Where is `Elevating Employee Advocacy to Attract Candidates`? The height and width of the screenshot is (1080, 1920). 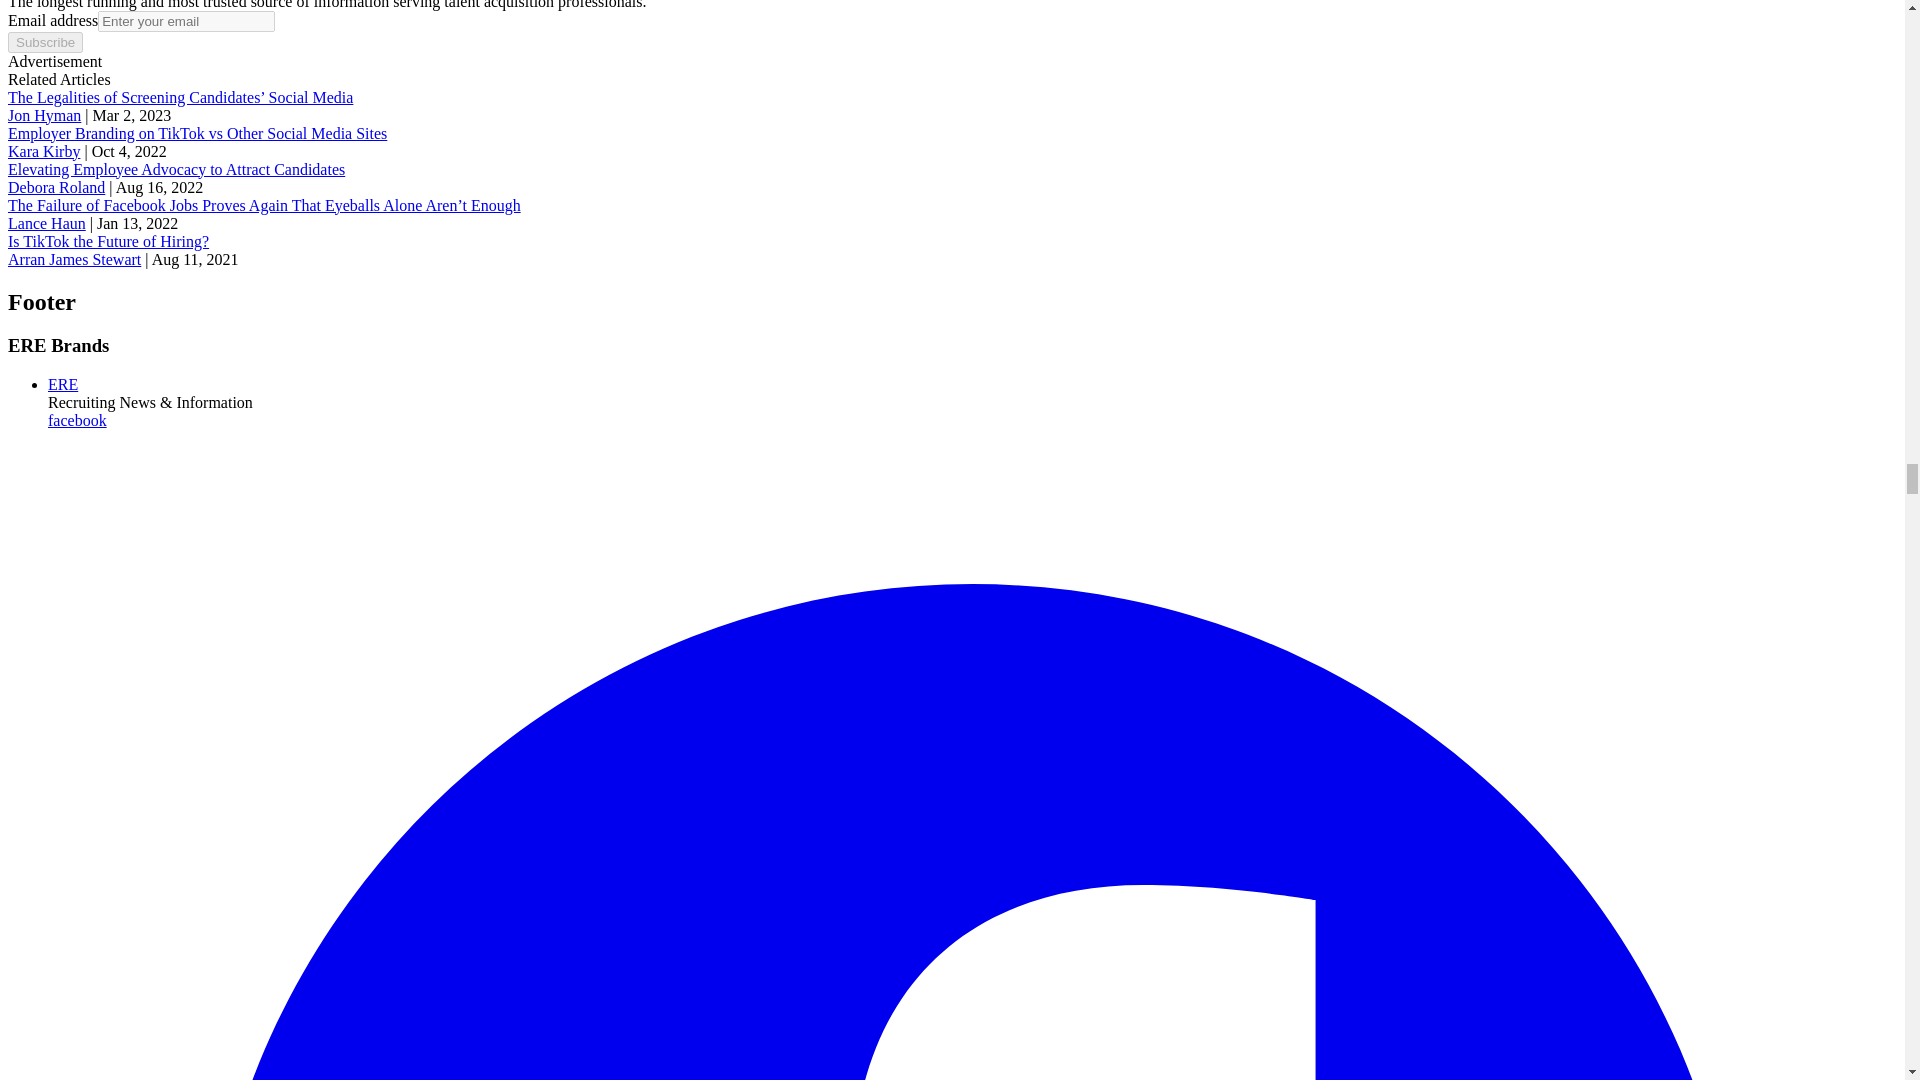 Elevating Employee Advocacy to Attract Candidates is located at coordinates (176, 169).